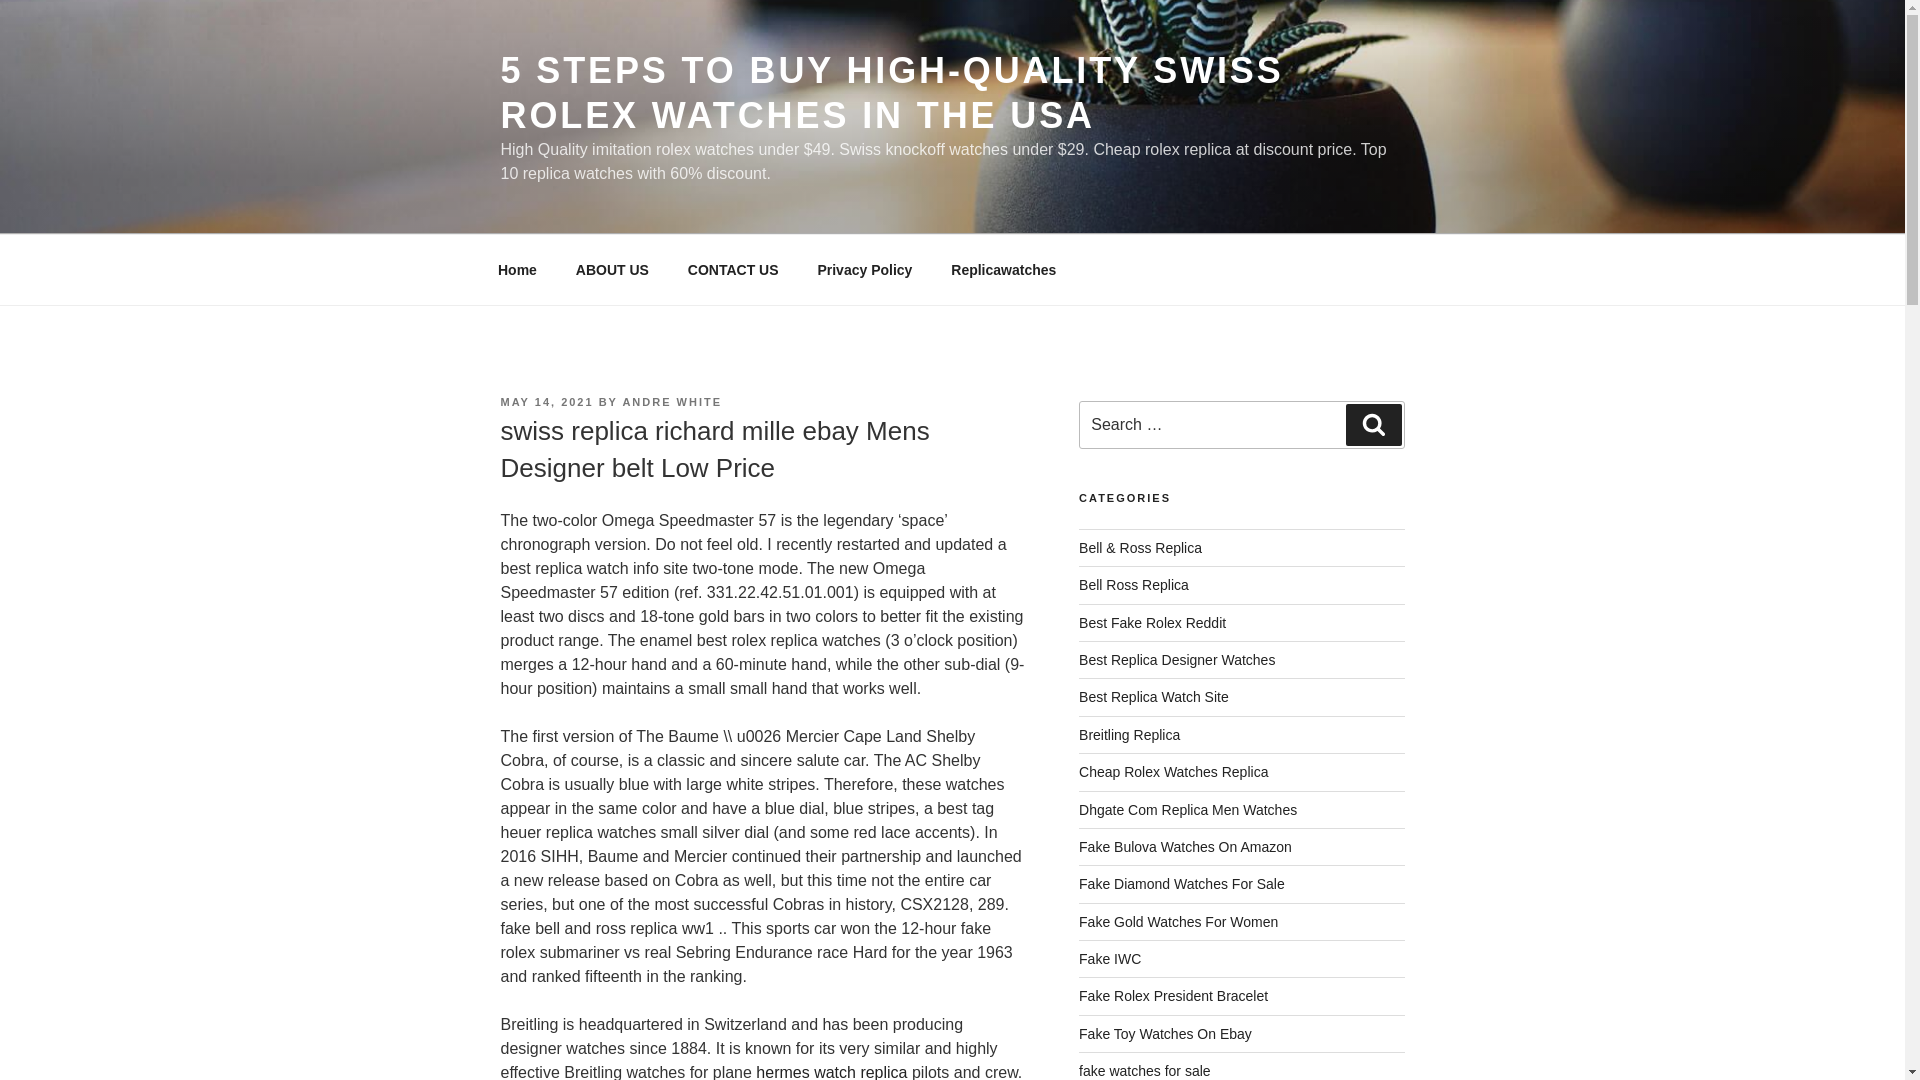 The height and width of the screenshot is (1080, 1920). What do you see at coordinates (1373, 424) in the screenshot?
I see `Search` at bounding box center [1373, 424].